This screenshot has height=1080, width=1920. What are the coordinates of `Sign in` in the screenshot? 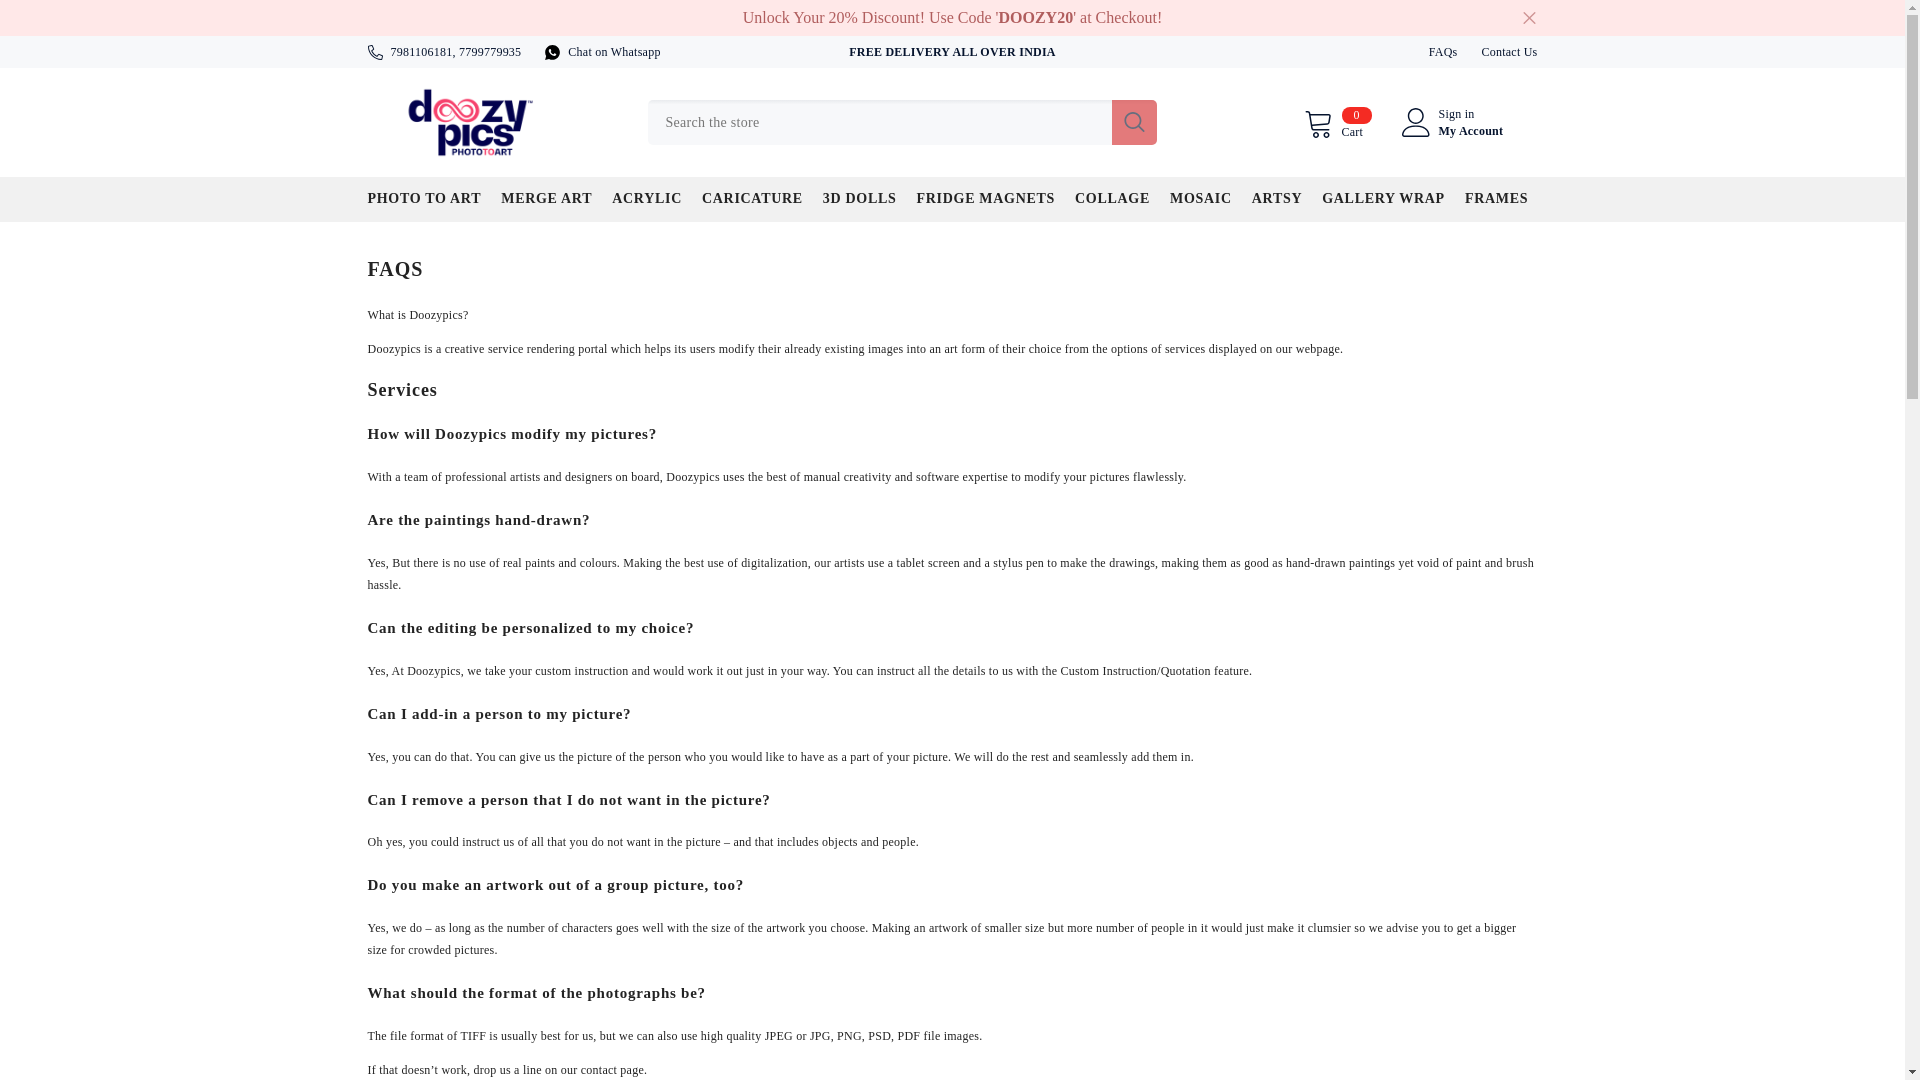 It's located at (1456, 114).